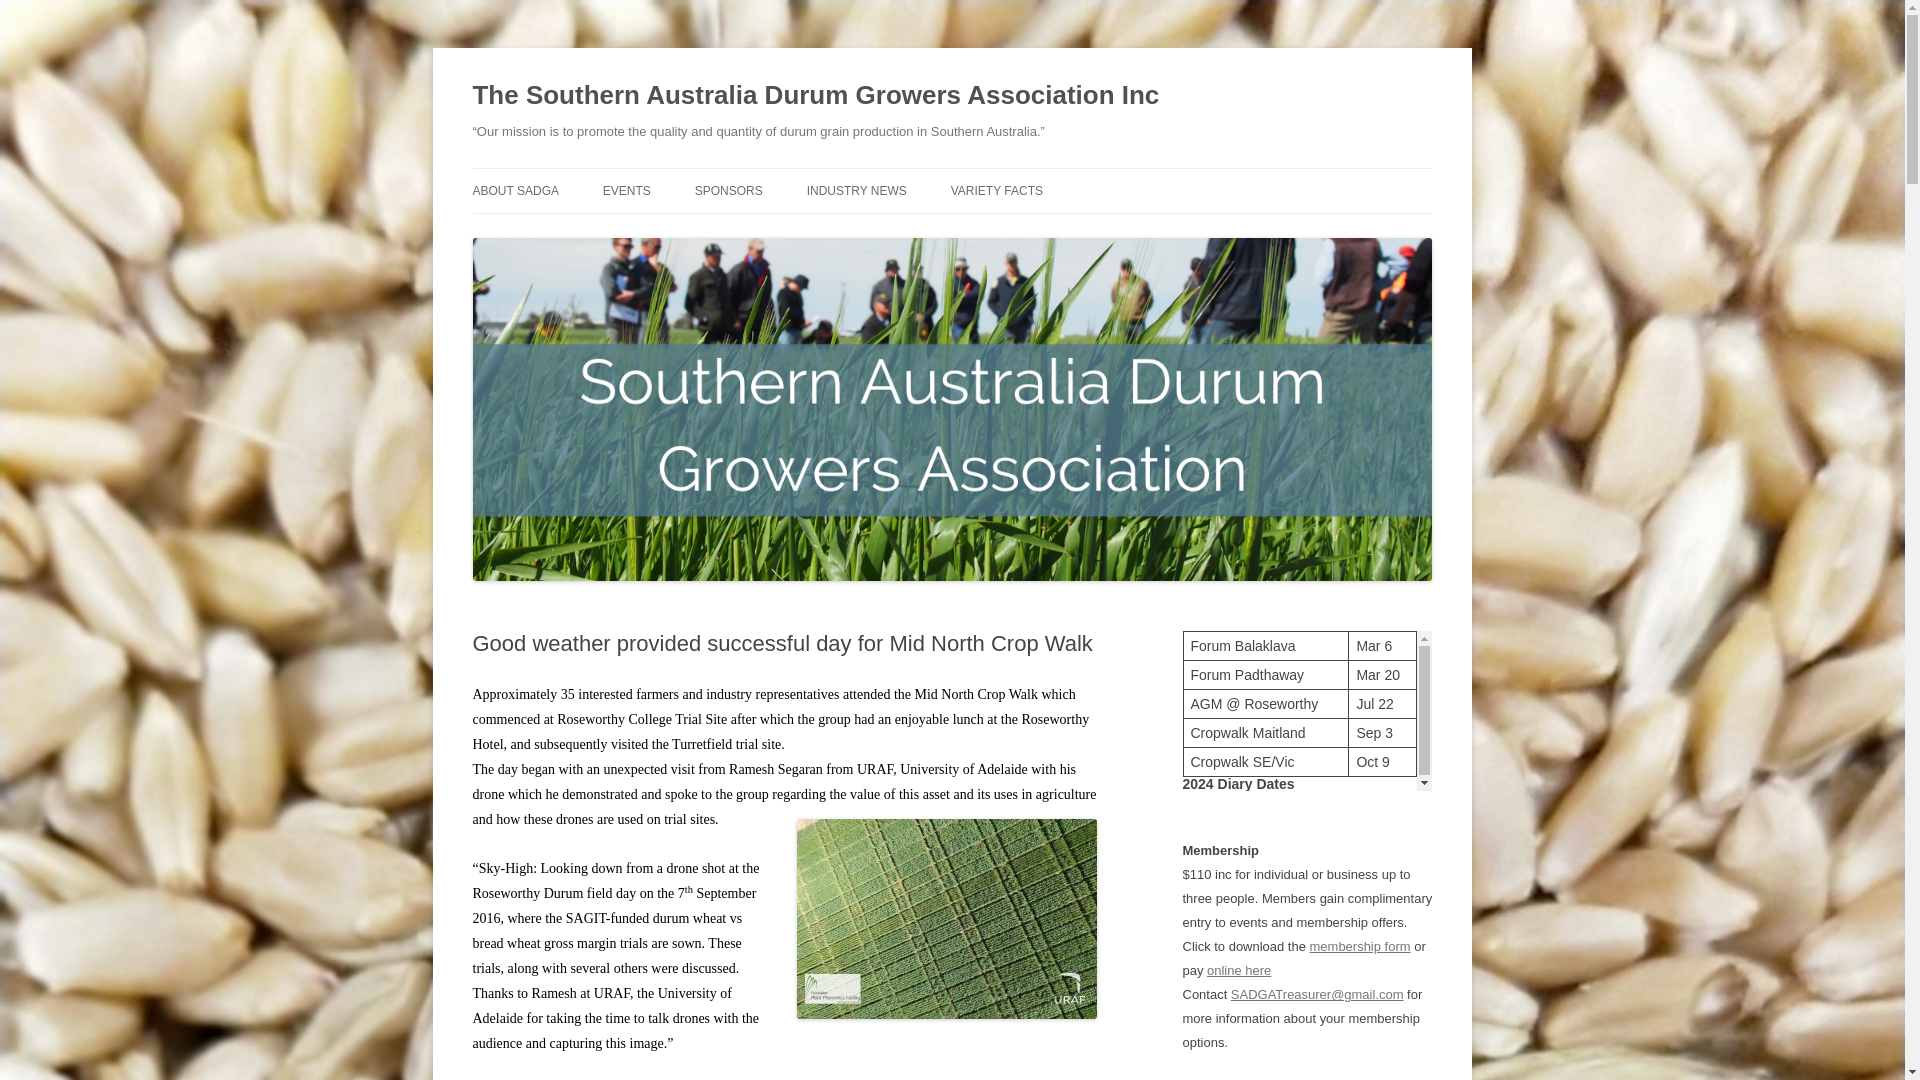  Describe the element at coordinates (1360, 946) in the screenshot. I see `membership form` at that location.